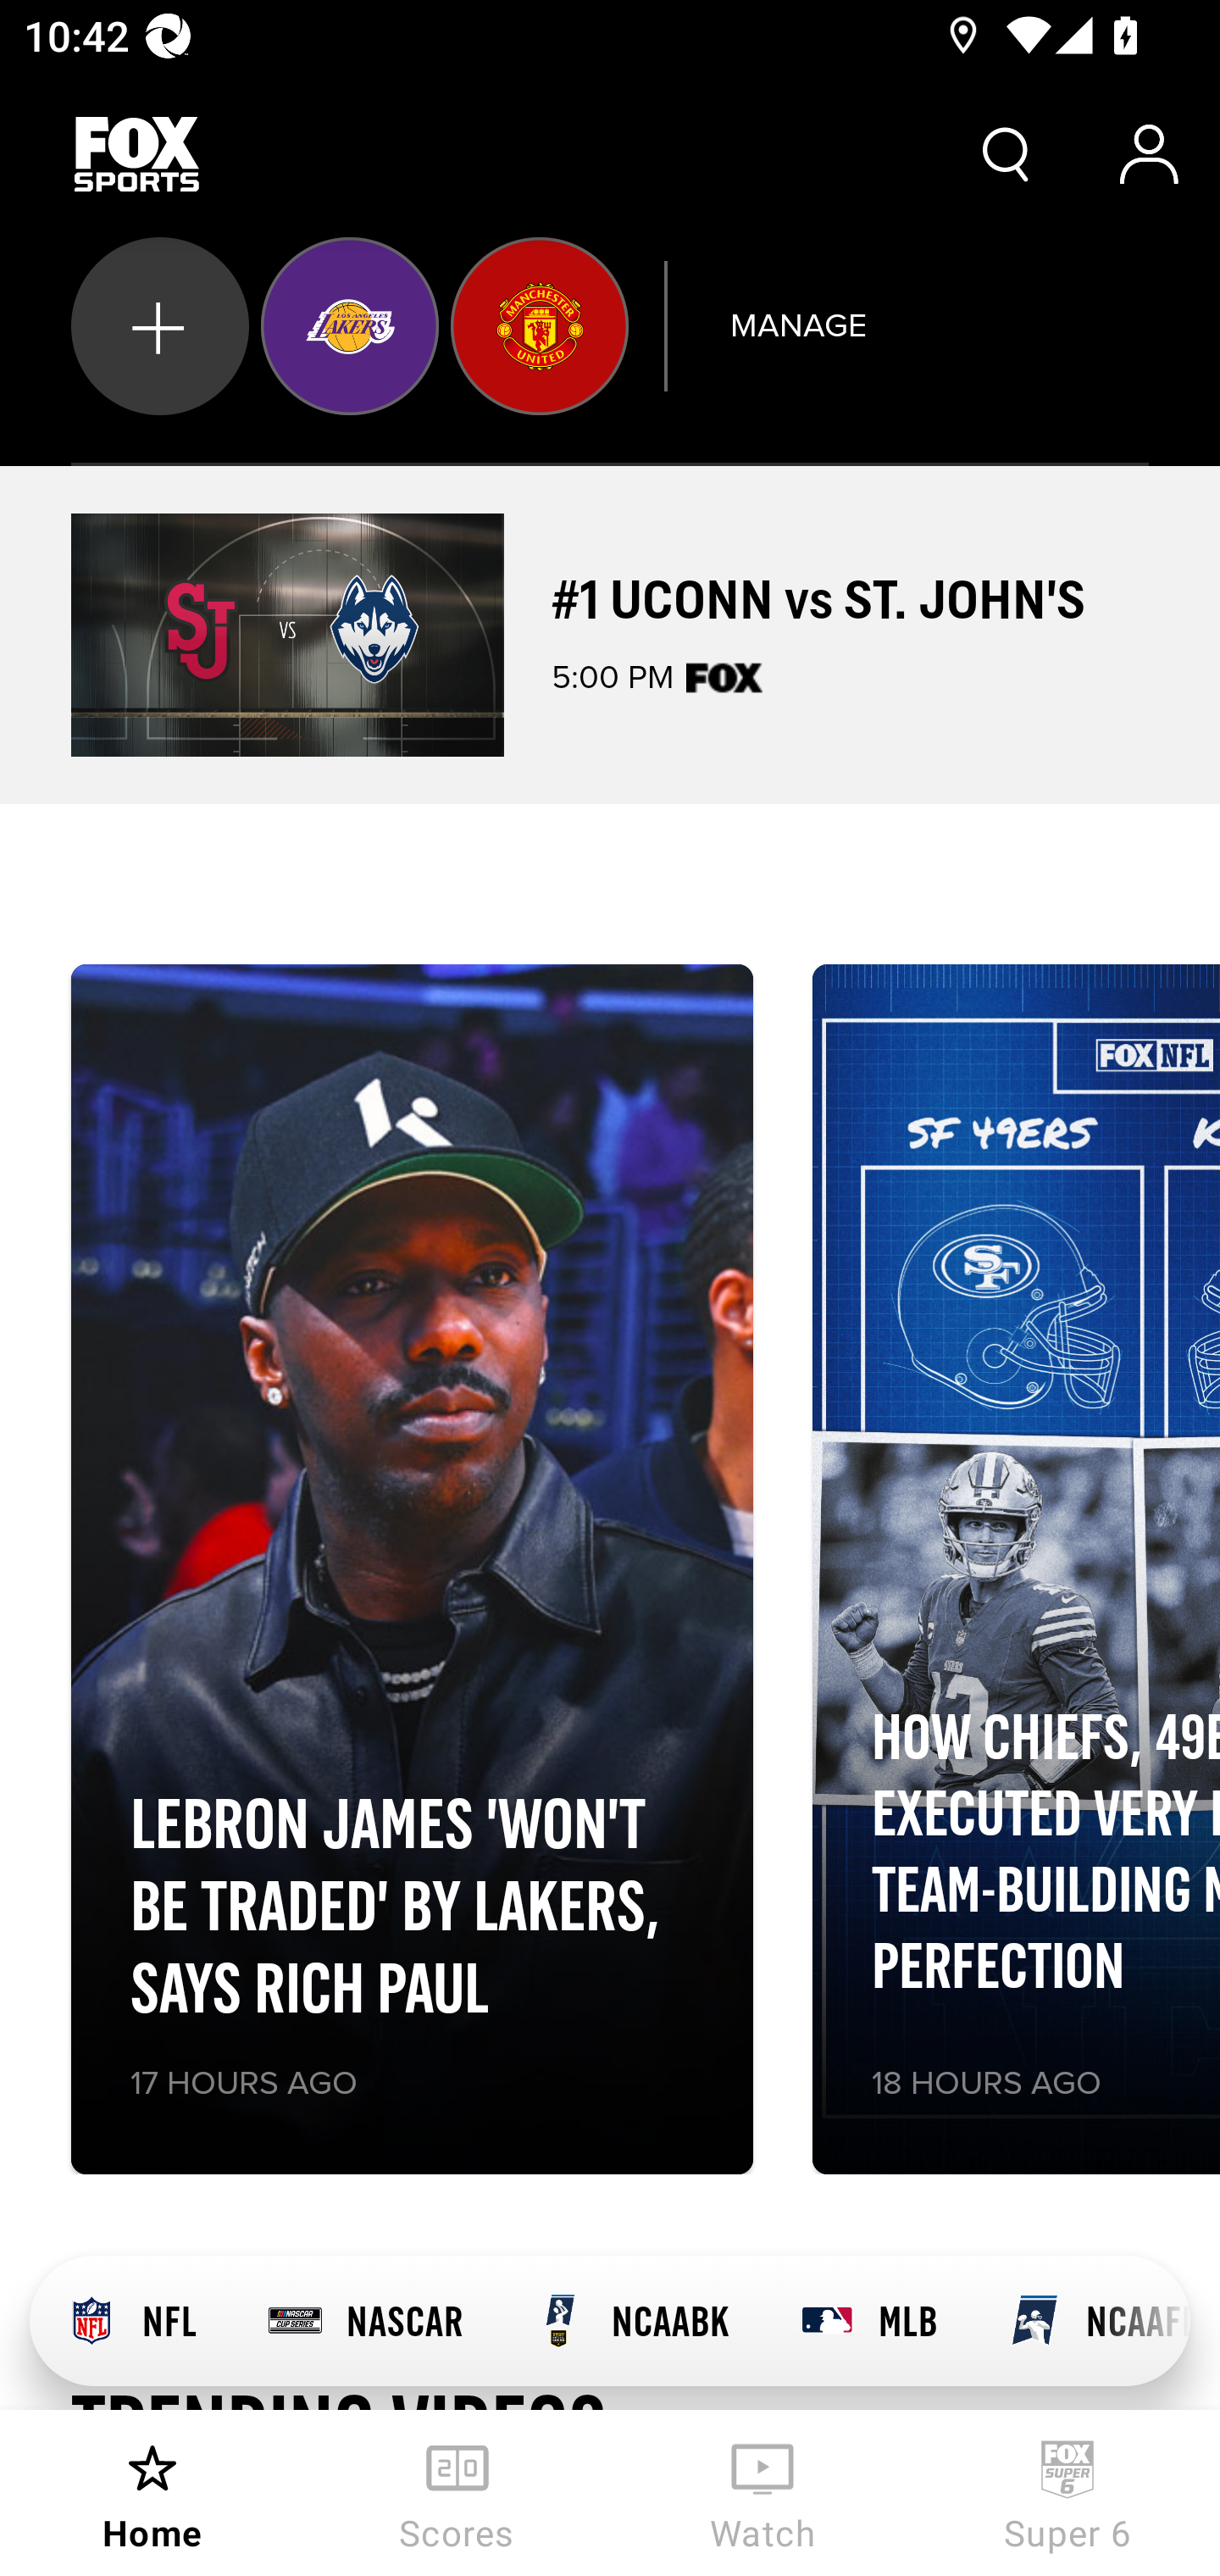 The width and height of the screenshot is (1220, 2576). Describe the element at coordinates (457, 2493) in the screenshot. I see `Scores` at that location.